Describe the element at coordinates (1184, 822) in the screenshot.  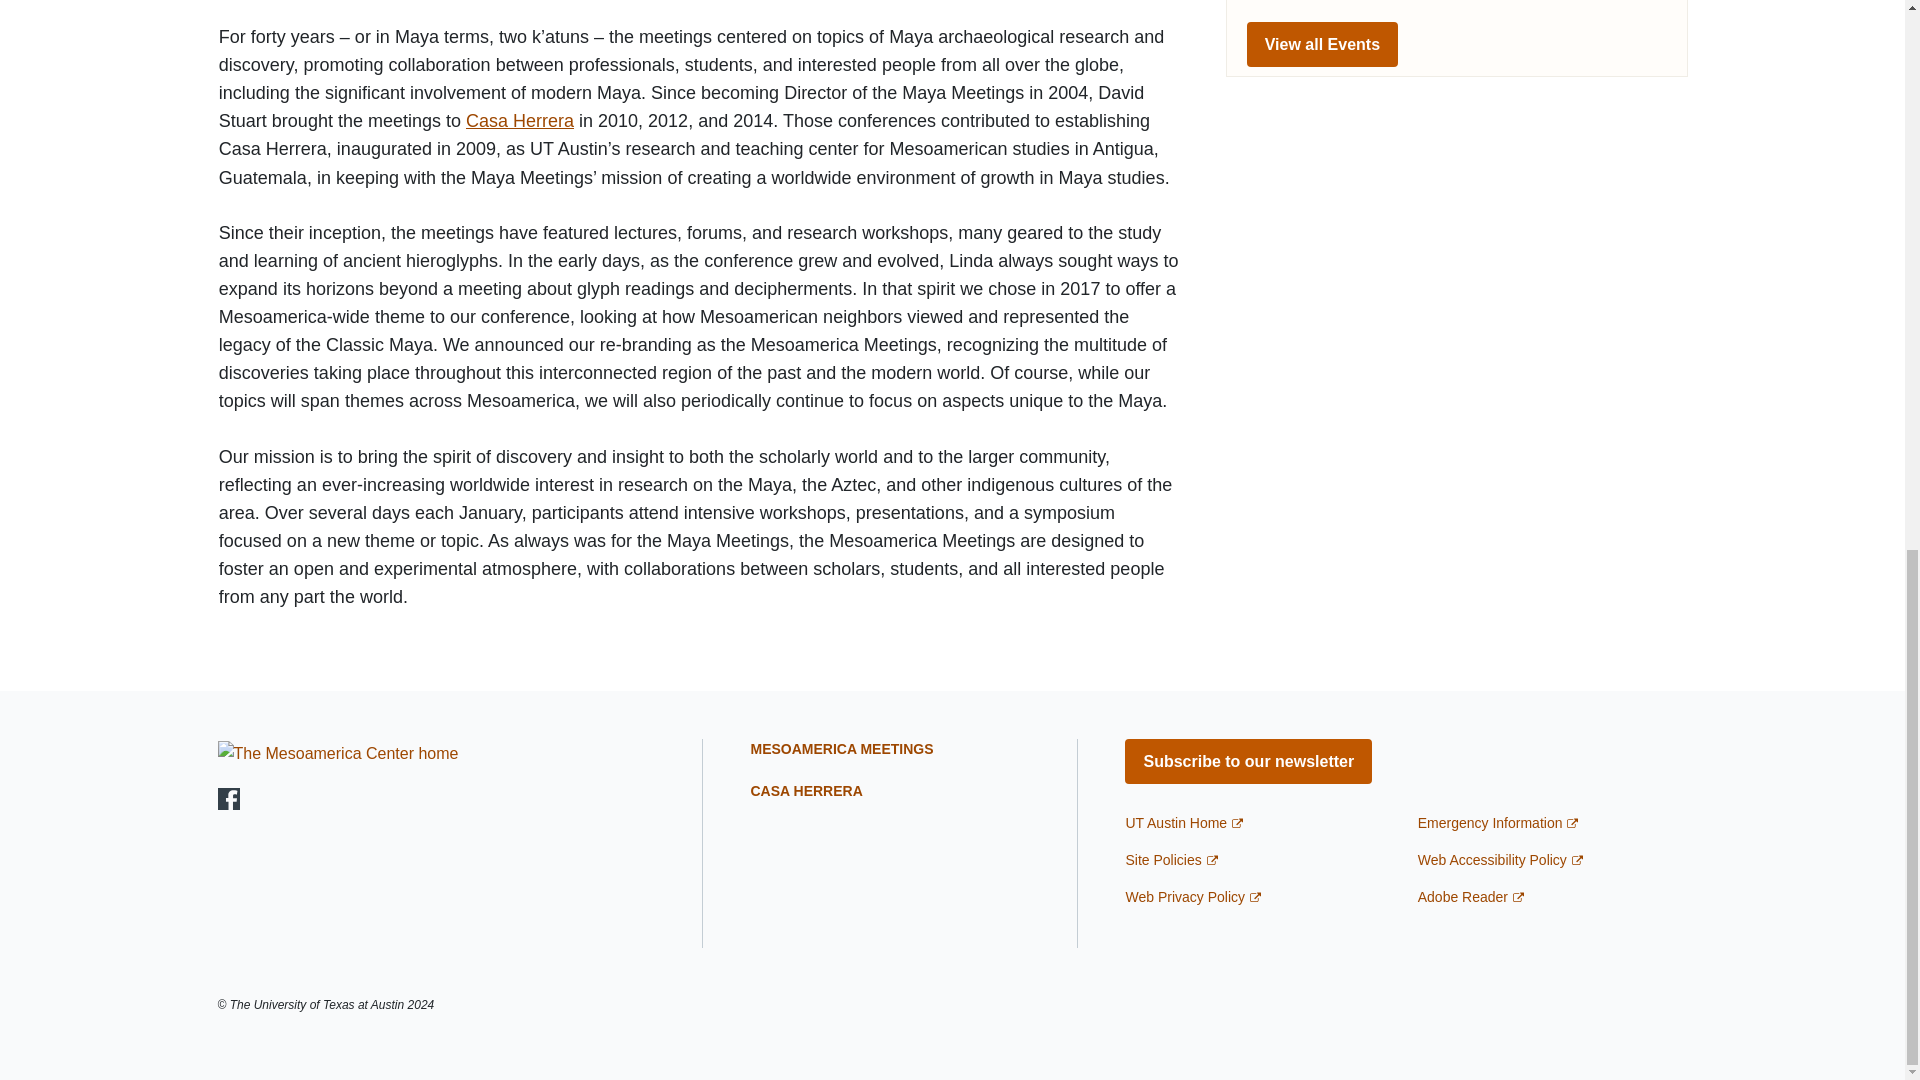
I see `UT Austin Home` at that location.